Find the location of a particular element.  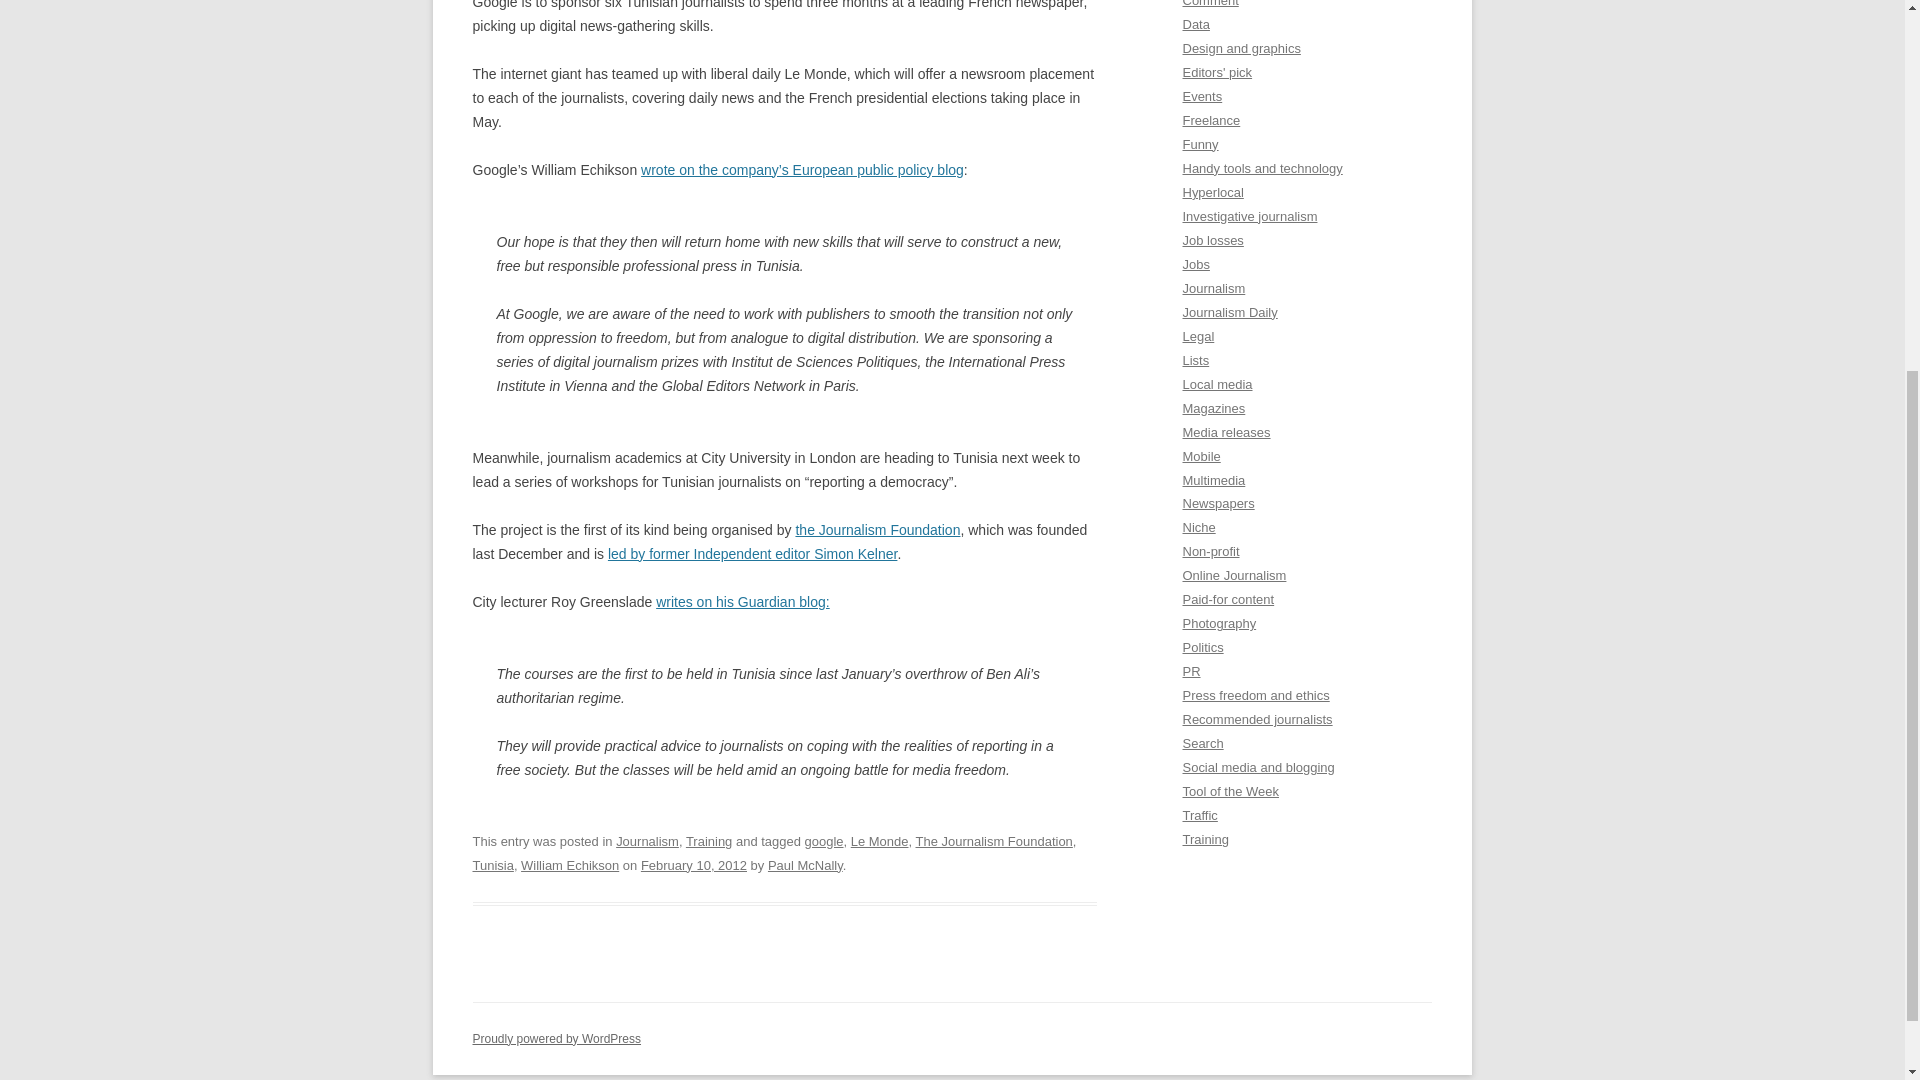

View all posts by Paul McNally is located at coordinates (805, 864).